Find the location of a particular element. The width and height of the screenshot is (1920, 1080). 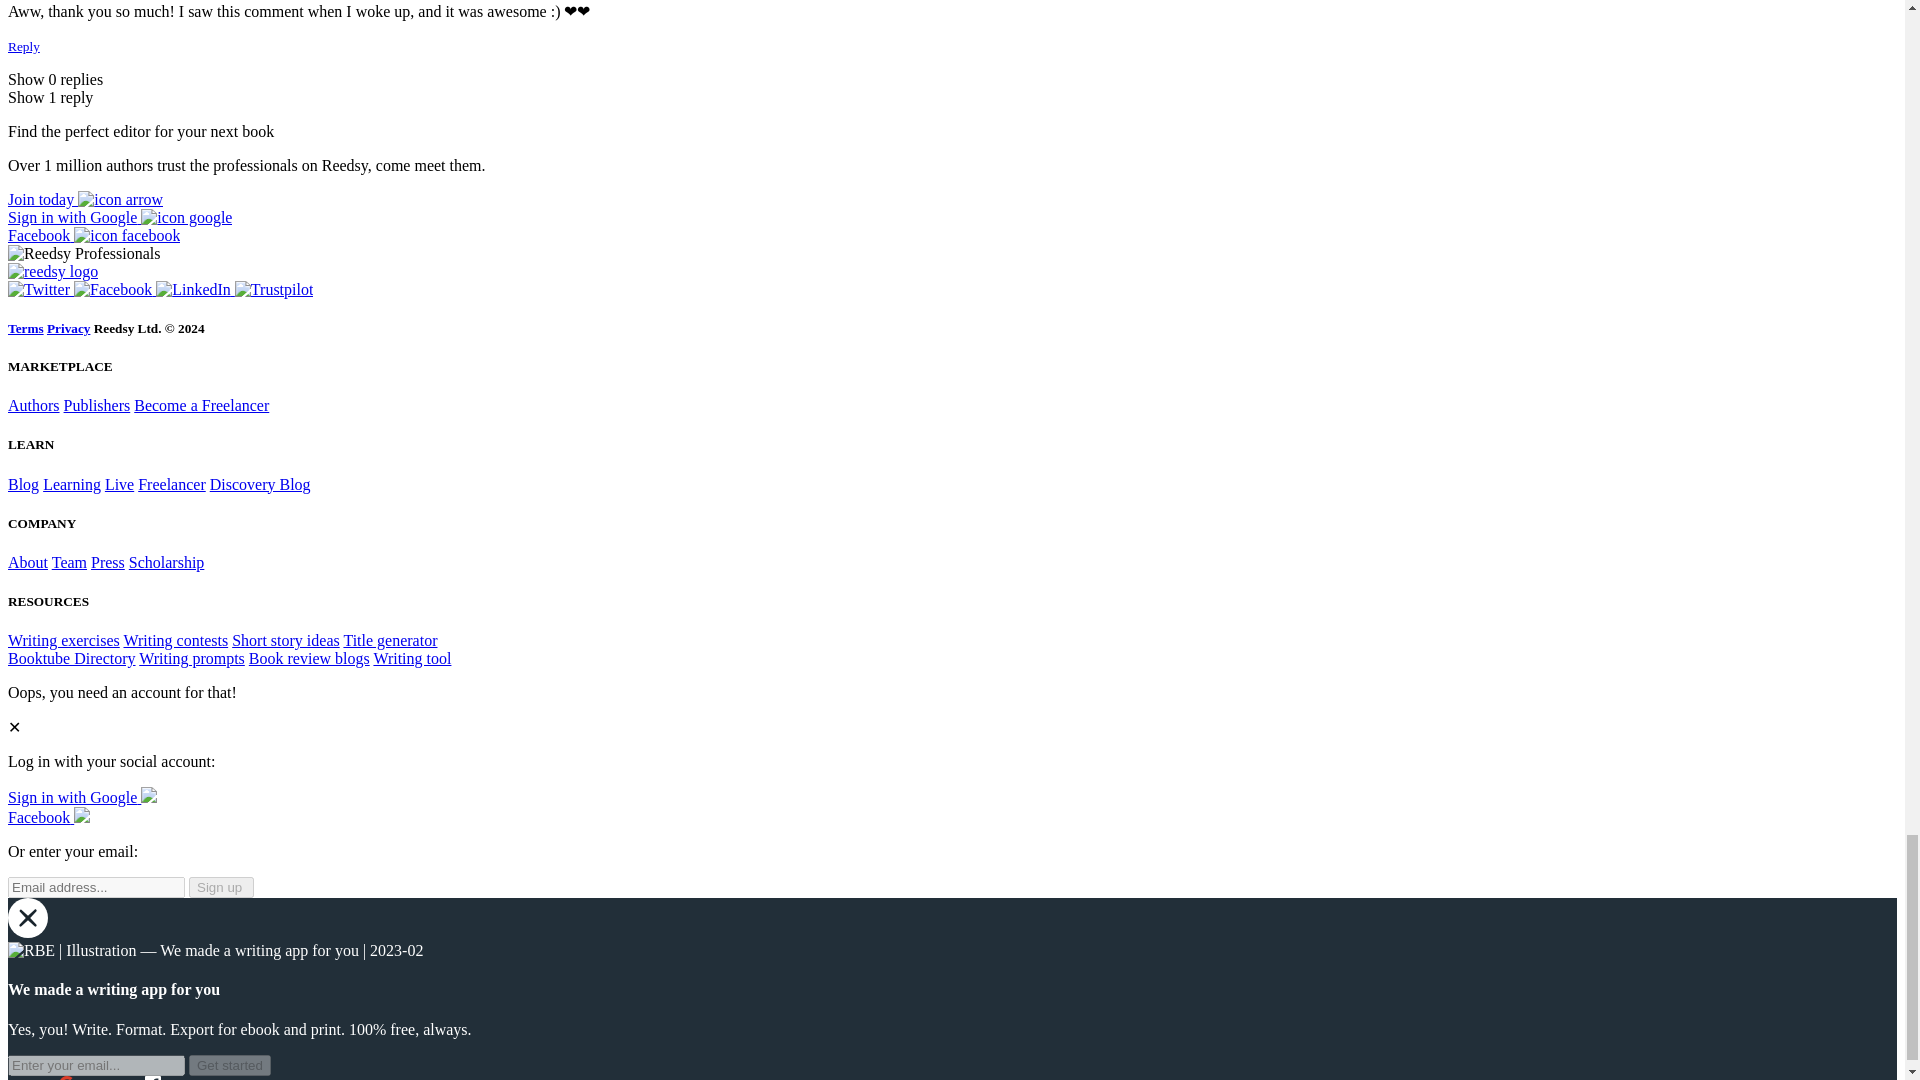

Sign up is located at coordinates (85, 200).